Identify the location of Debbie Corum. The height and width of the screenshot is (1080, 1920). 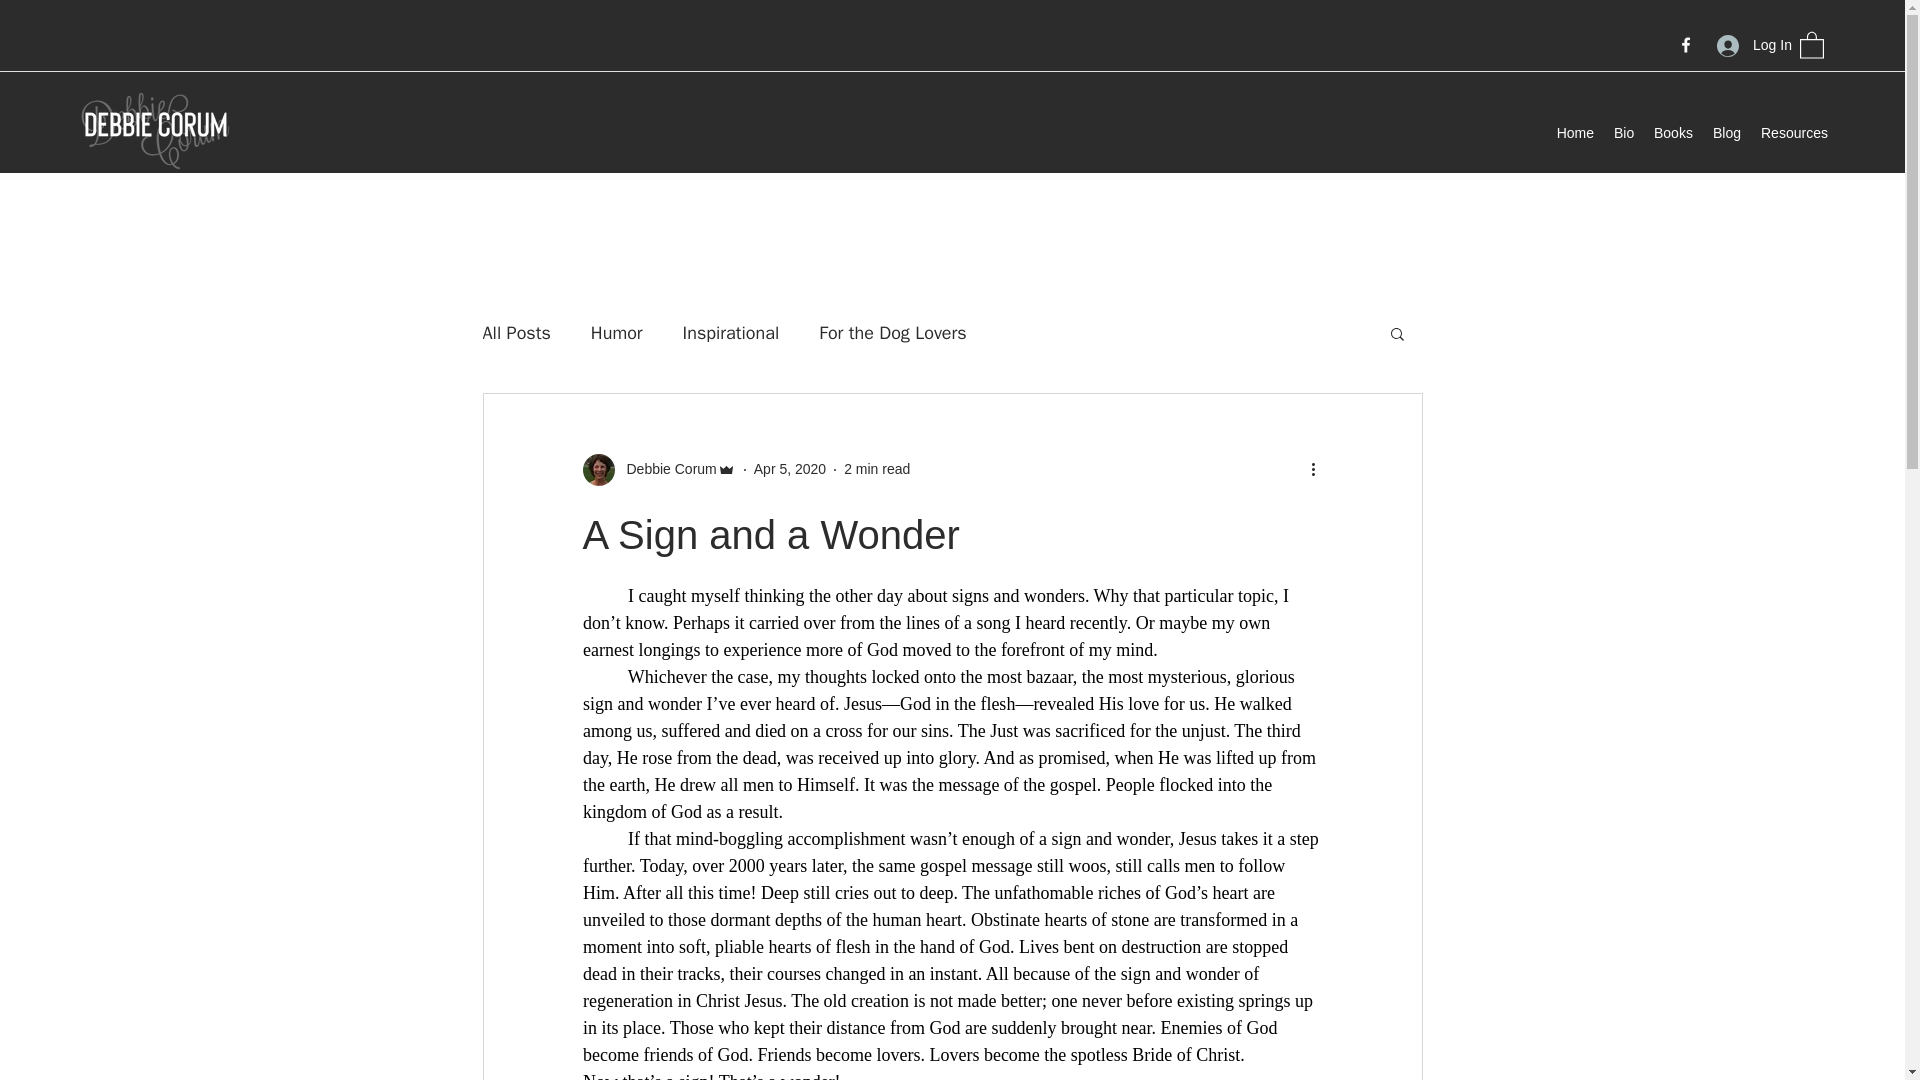
(665, 469).